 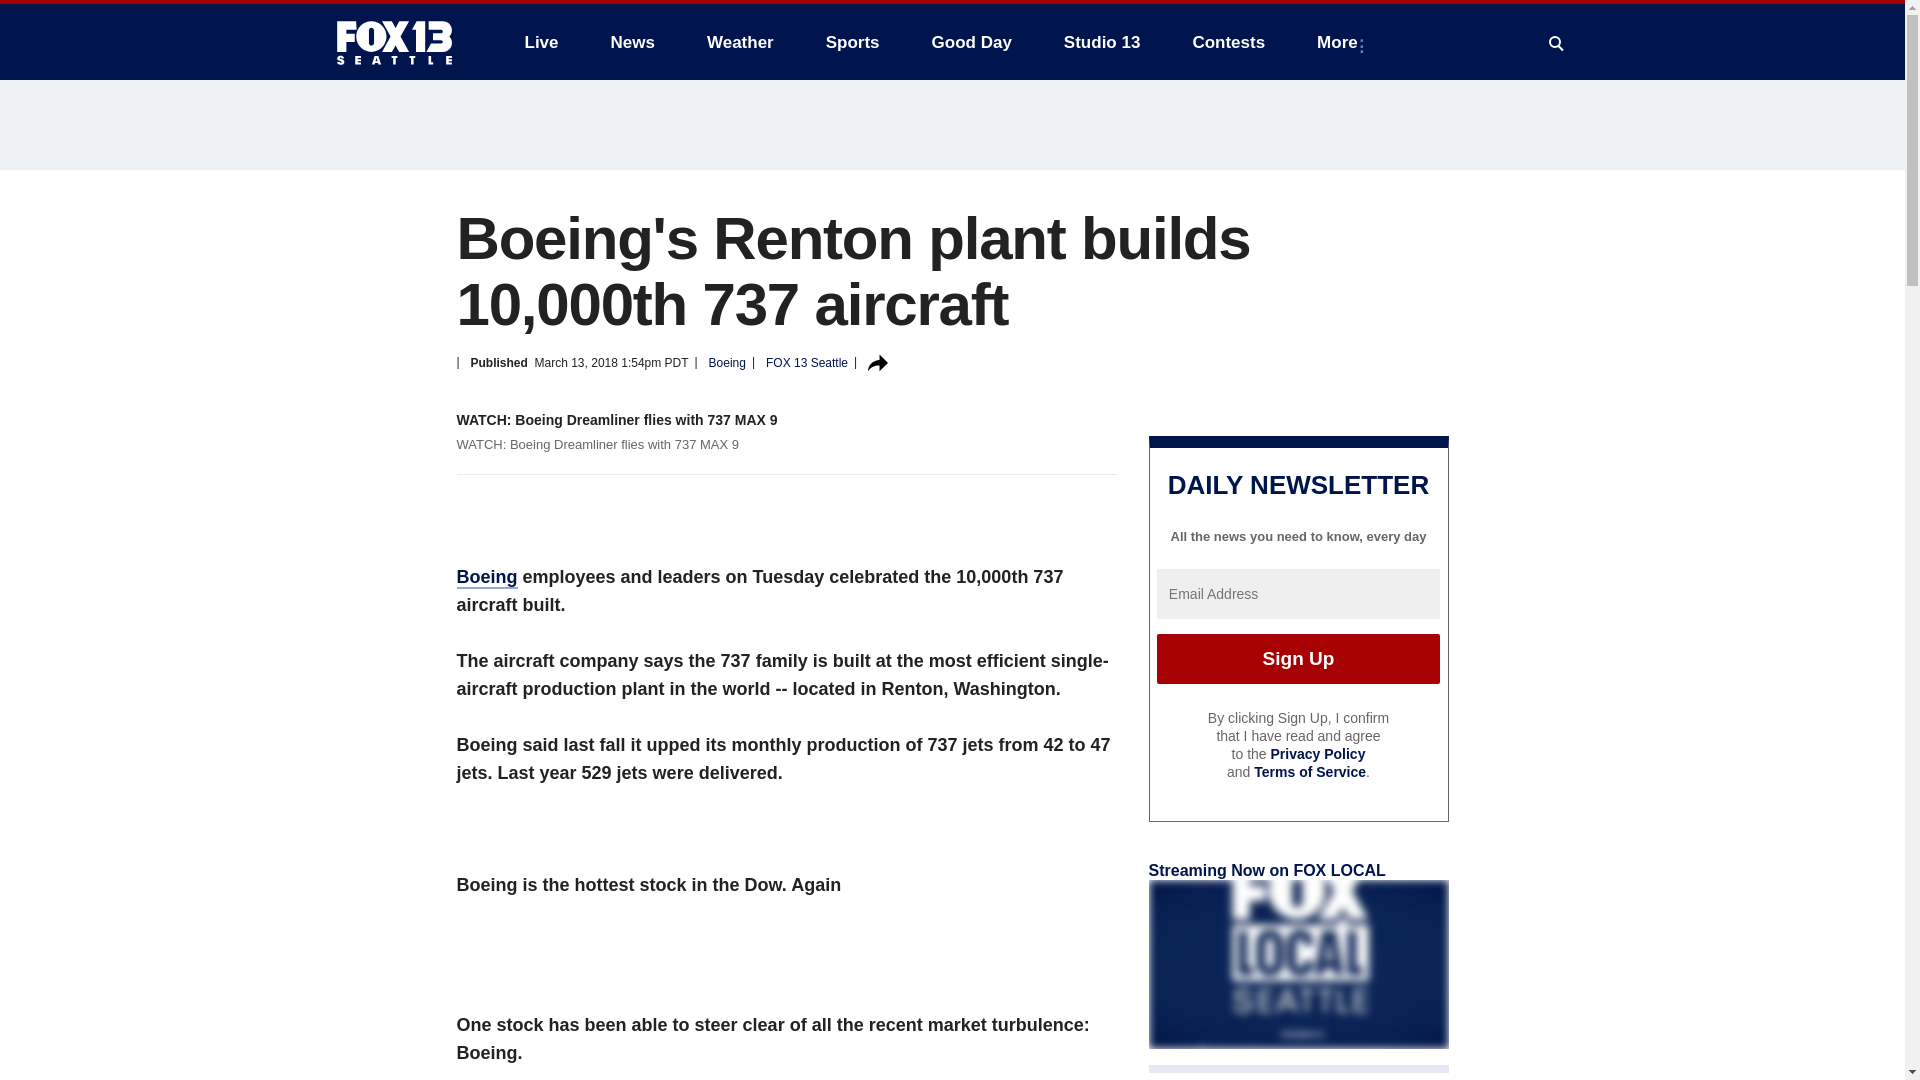 I want to click on Good Day, so click(x=971, y=42).